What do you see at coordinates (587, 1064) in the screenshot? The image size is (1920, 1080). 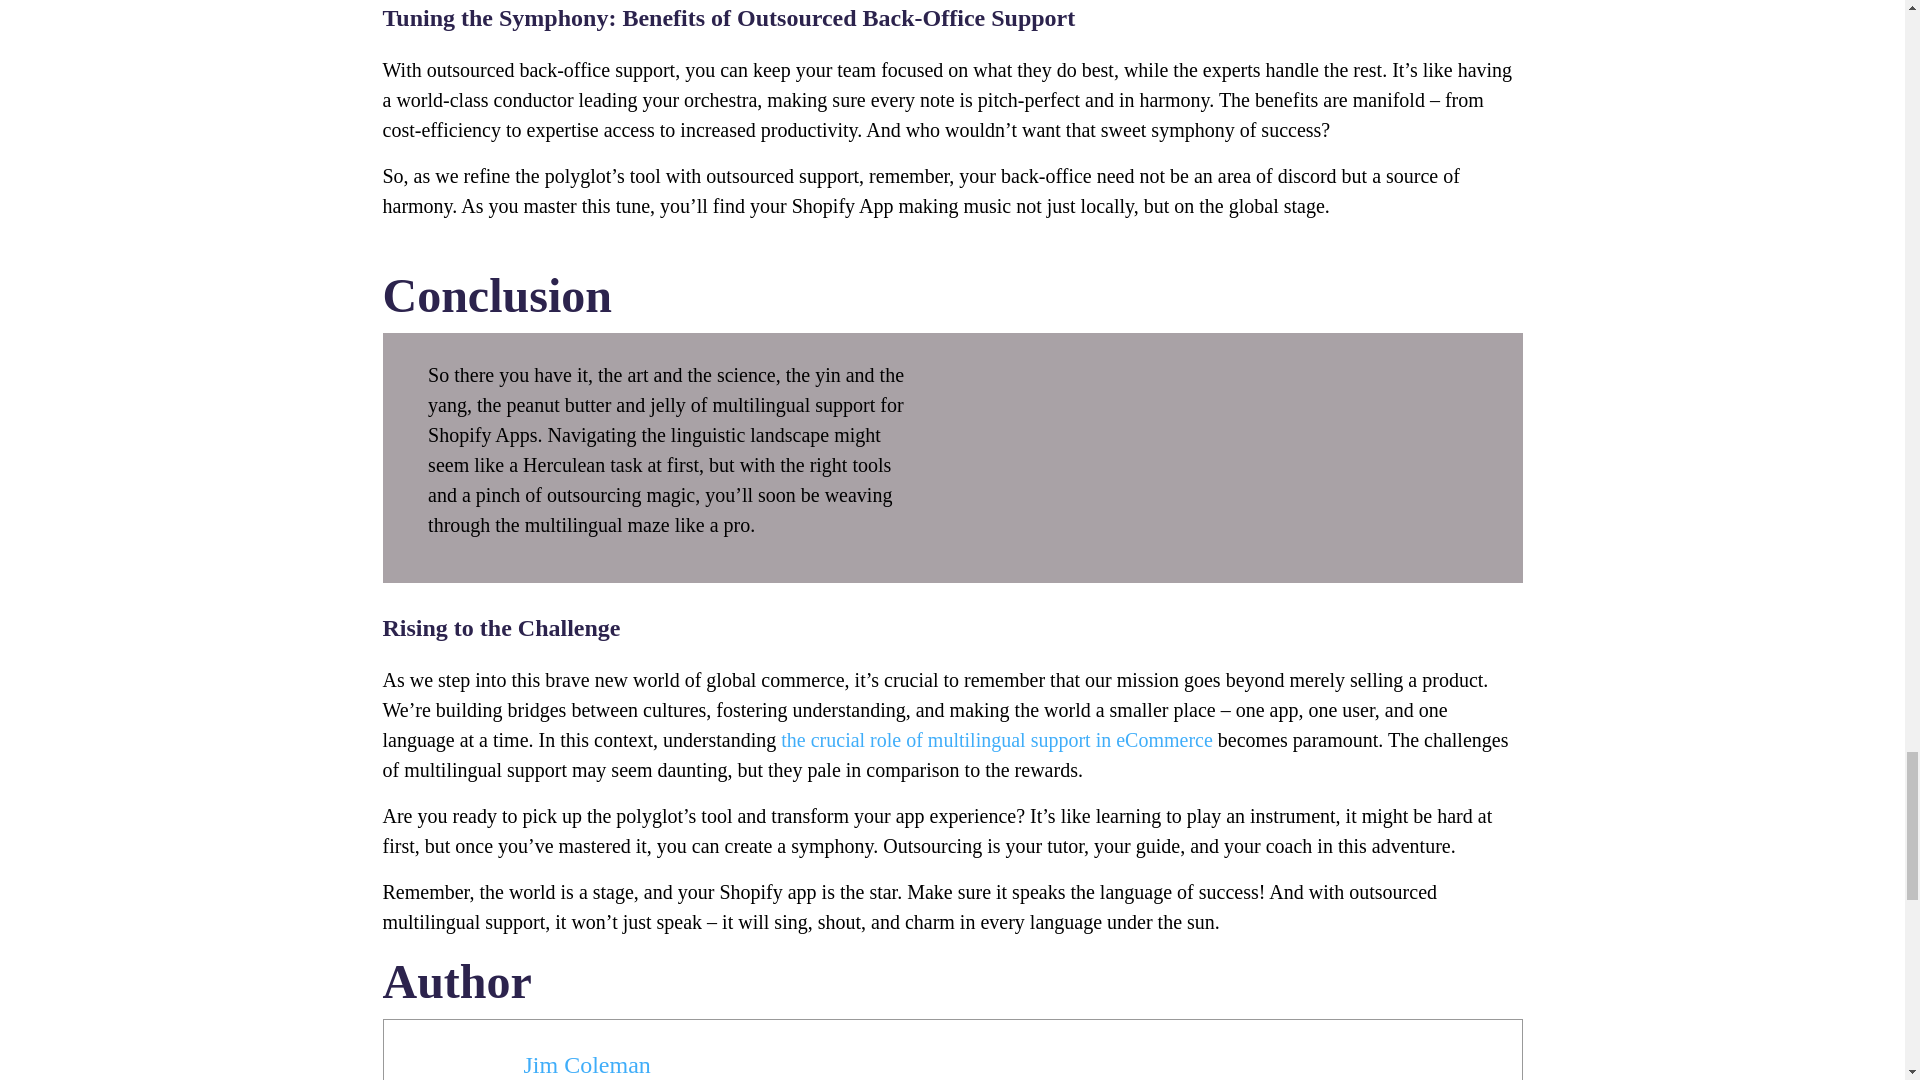 I see `Jim Coleman` at bounding box center [587, 1064].